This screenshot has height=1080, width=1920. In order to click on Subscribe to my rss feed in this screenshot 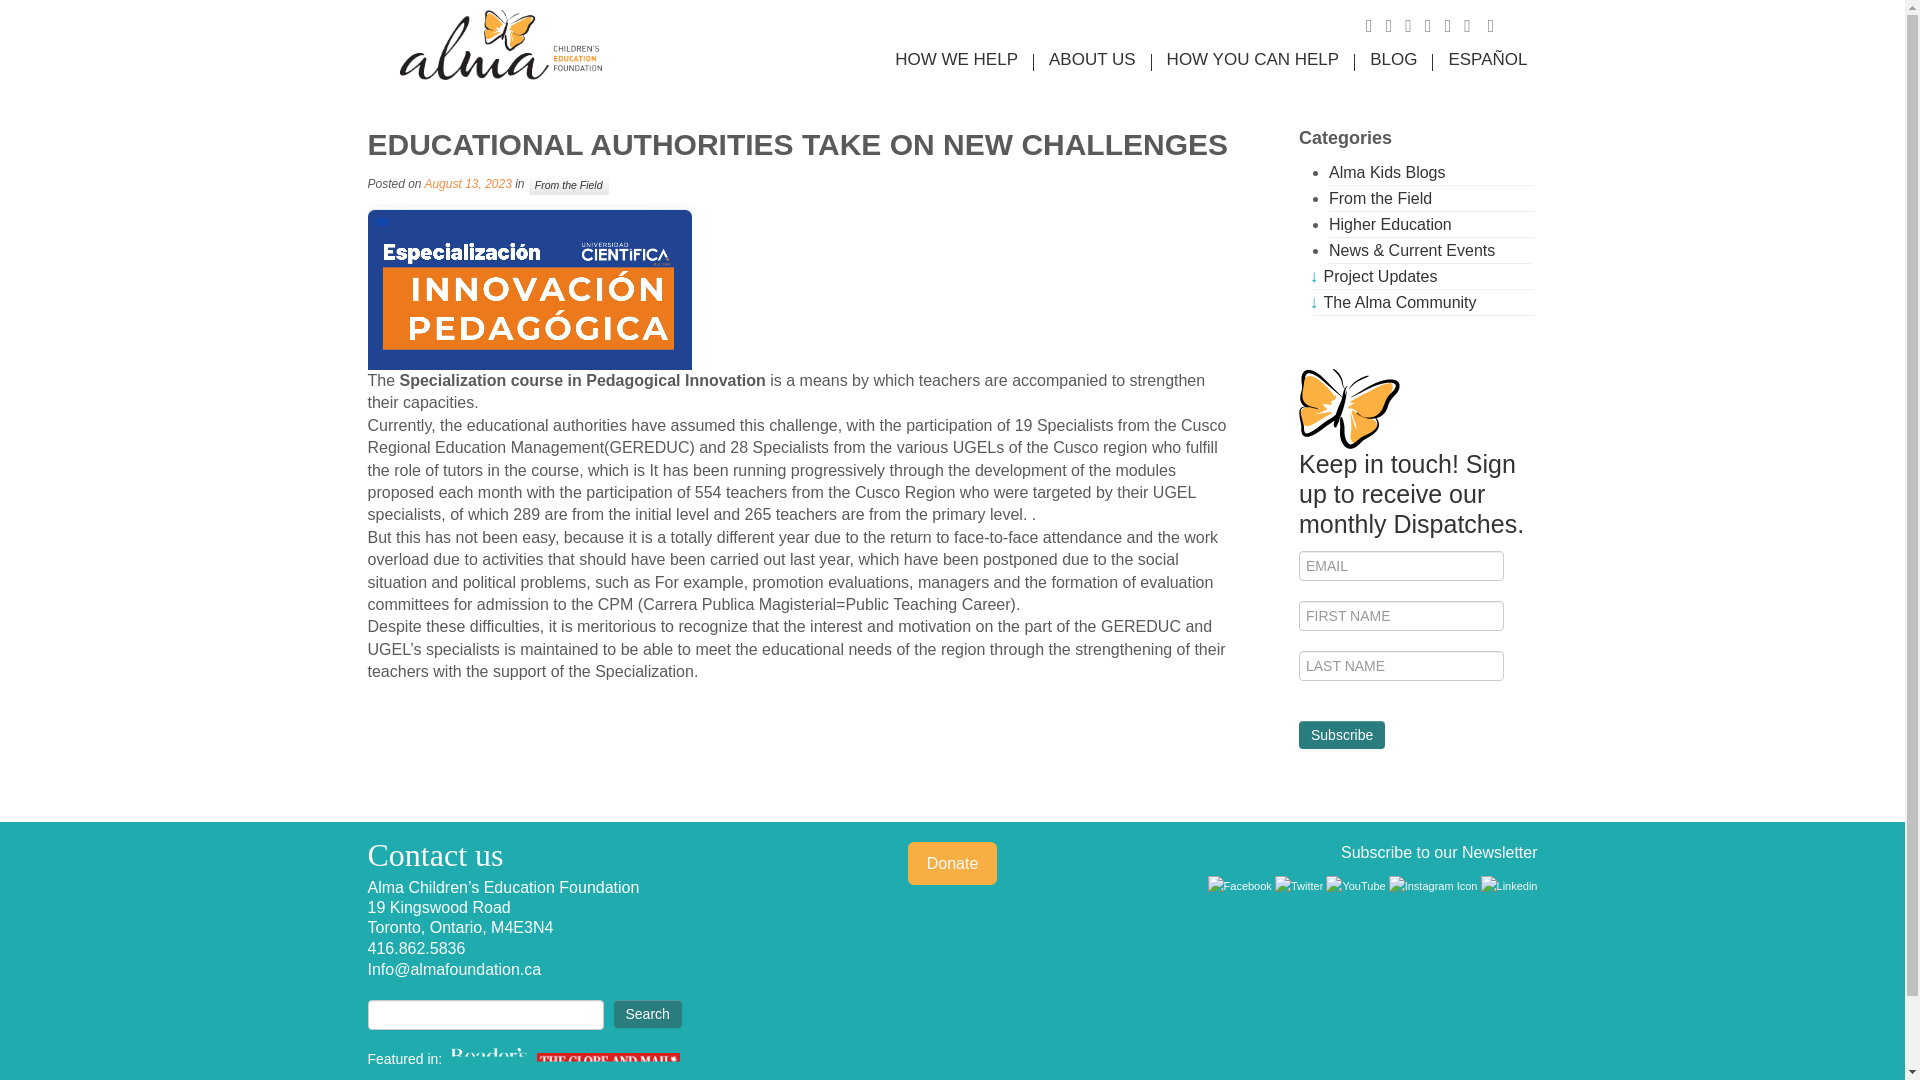, I will do `click(1376, 26)`.